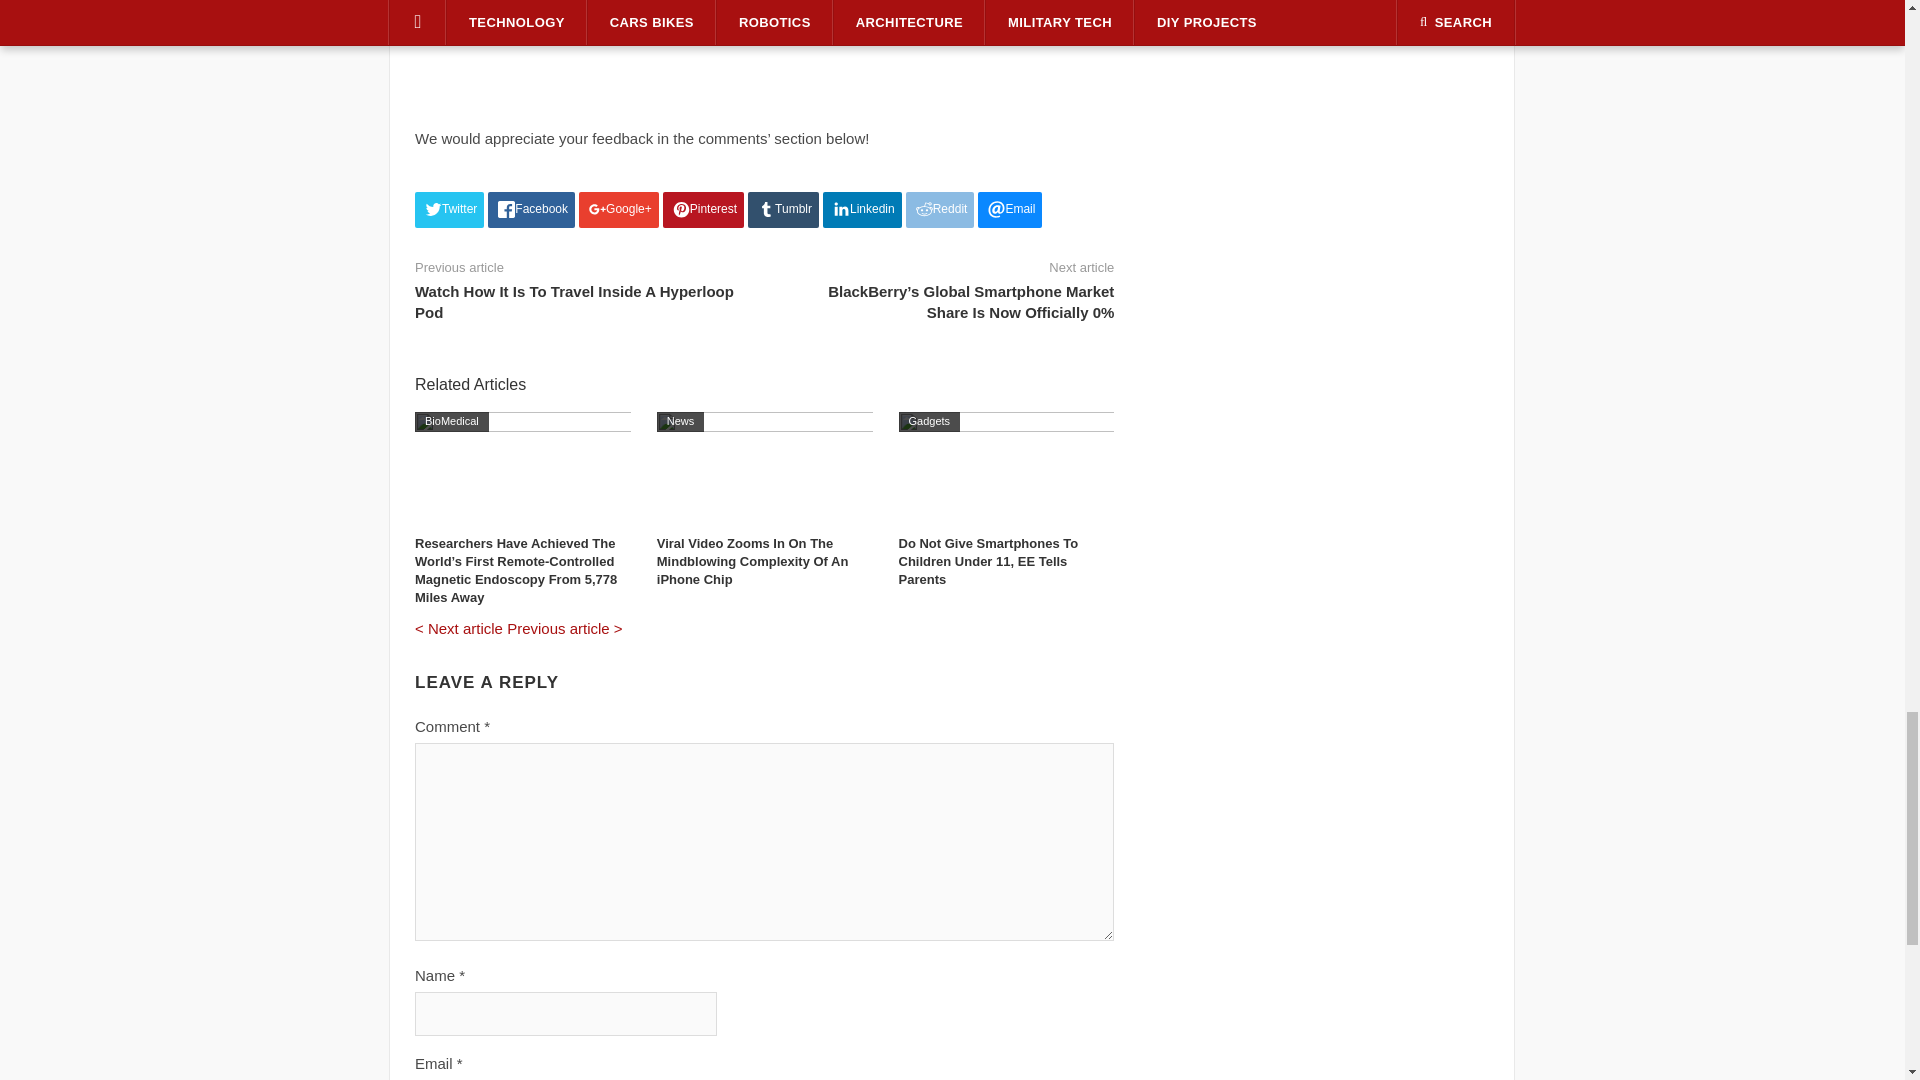  Describe the element at coordinates (574, 301) in the screenshot. I see `Watch How It Is To Travel Inside A Hyperloop Pod` at that location.